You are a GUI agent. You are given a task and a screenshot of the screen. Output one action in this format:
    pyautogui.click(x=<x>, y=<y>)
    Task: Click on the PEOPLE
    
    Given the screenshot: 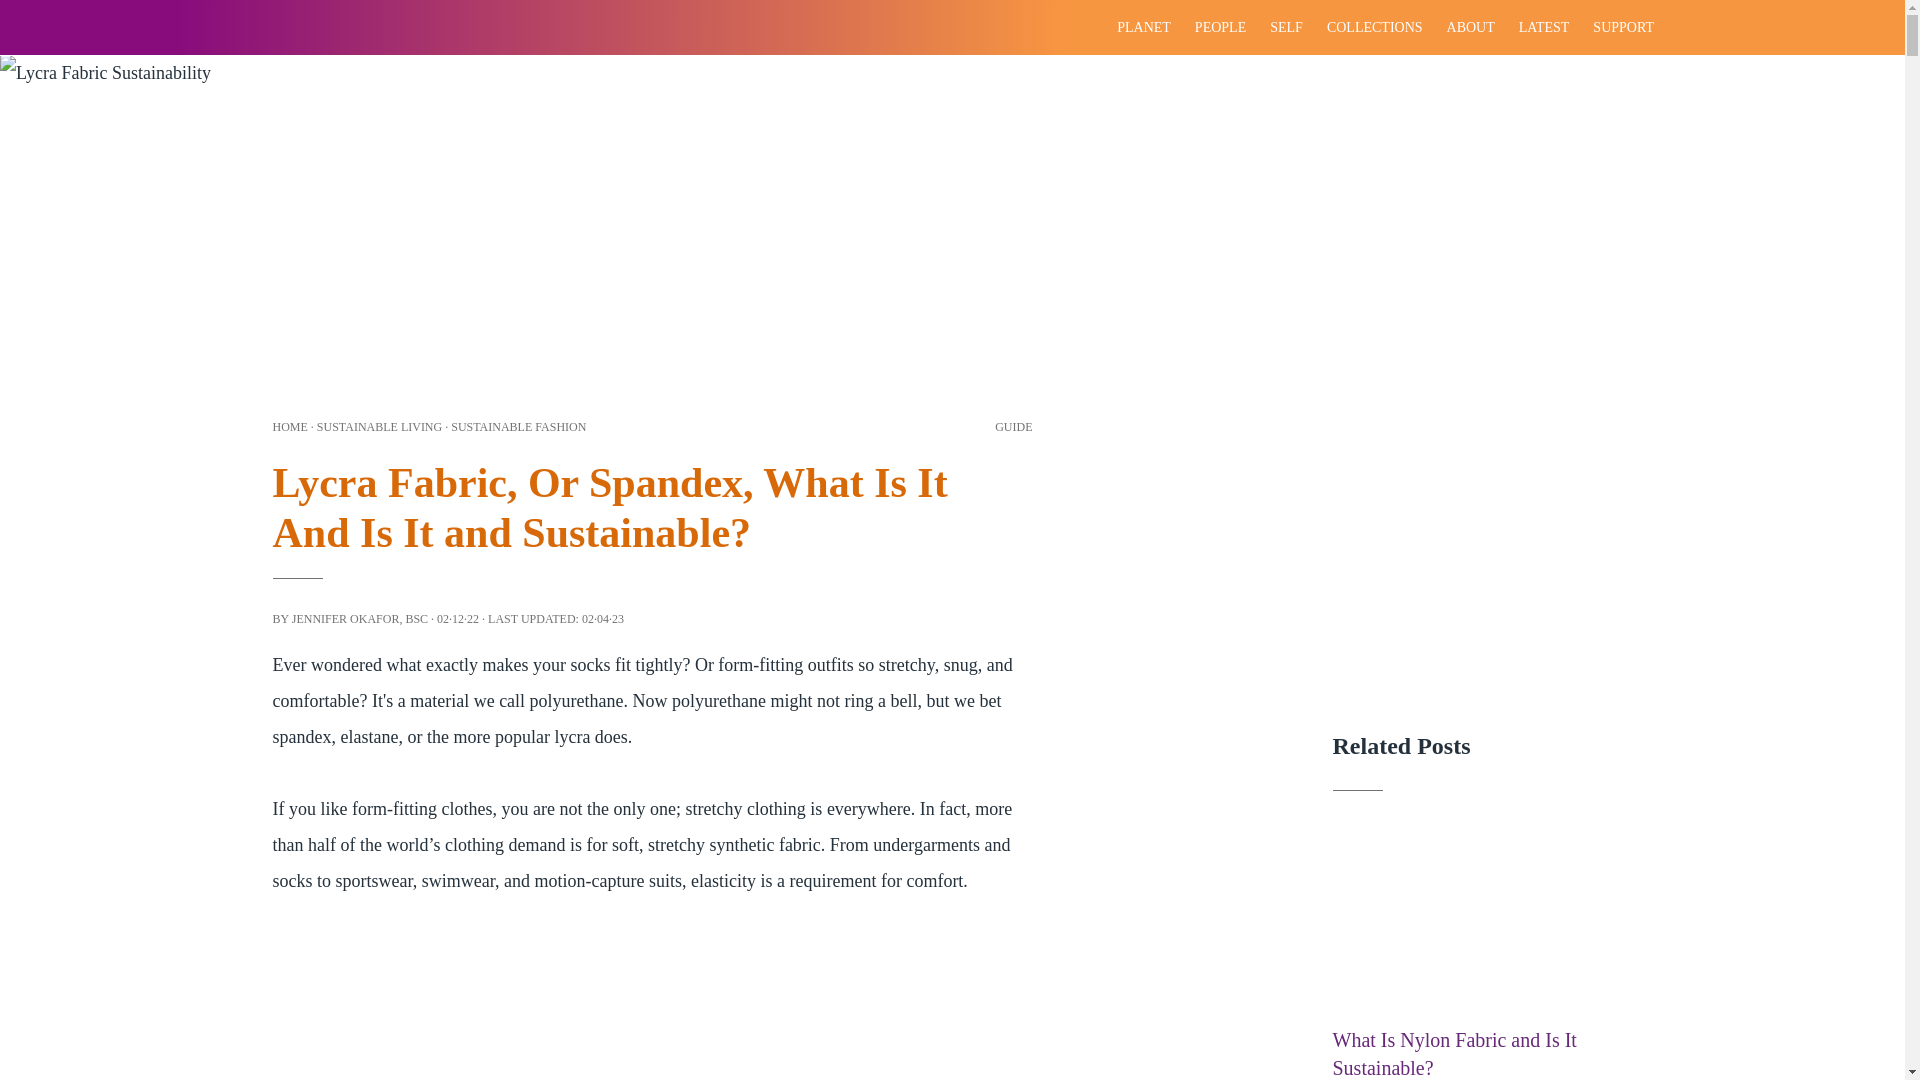 What is the action you would take?
    pyautogui.click(x=1220, y=28)
    